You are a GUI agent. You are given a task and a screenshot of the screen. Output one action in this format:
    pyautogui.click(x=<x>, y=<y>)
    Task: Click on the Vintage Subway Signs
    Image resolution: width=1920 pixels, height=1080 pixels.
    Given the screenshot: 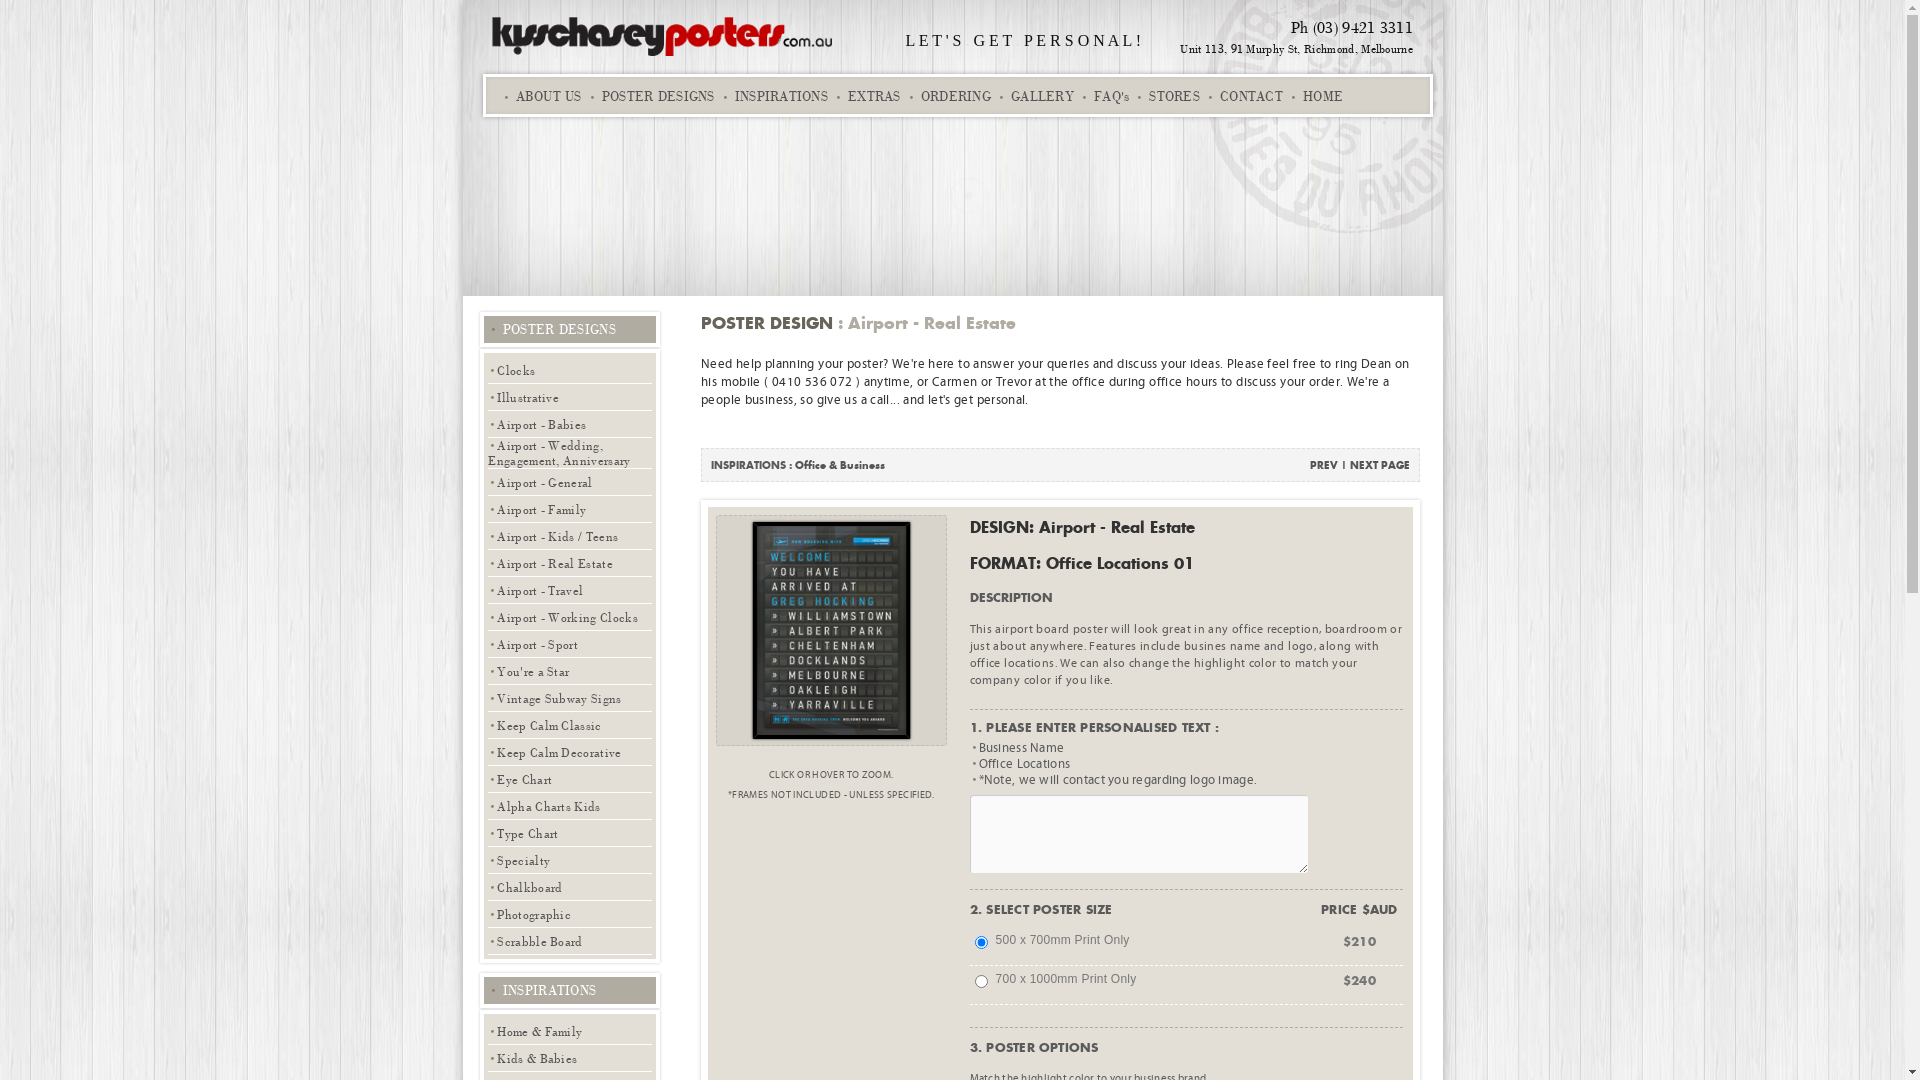 What is the action you would take?
    pyautogui.click(x=570, y=698)
    